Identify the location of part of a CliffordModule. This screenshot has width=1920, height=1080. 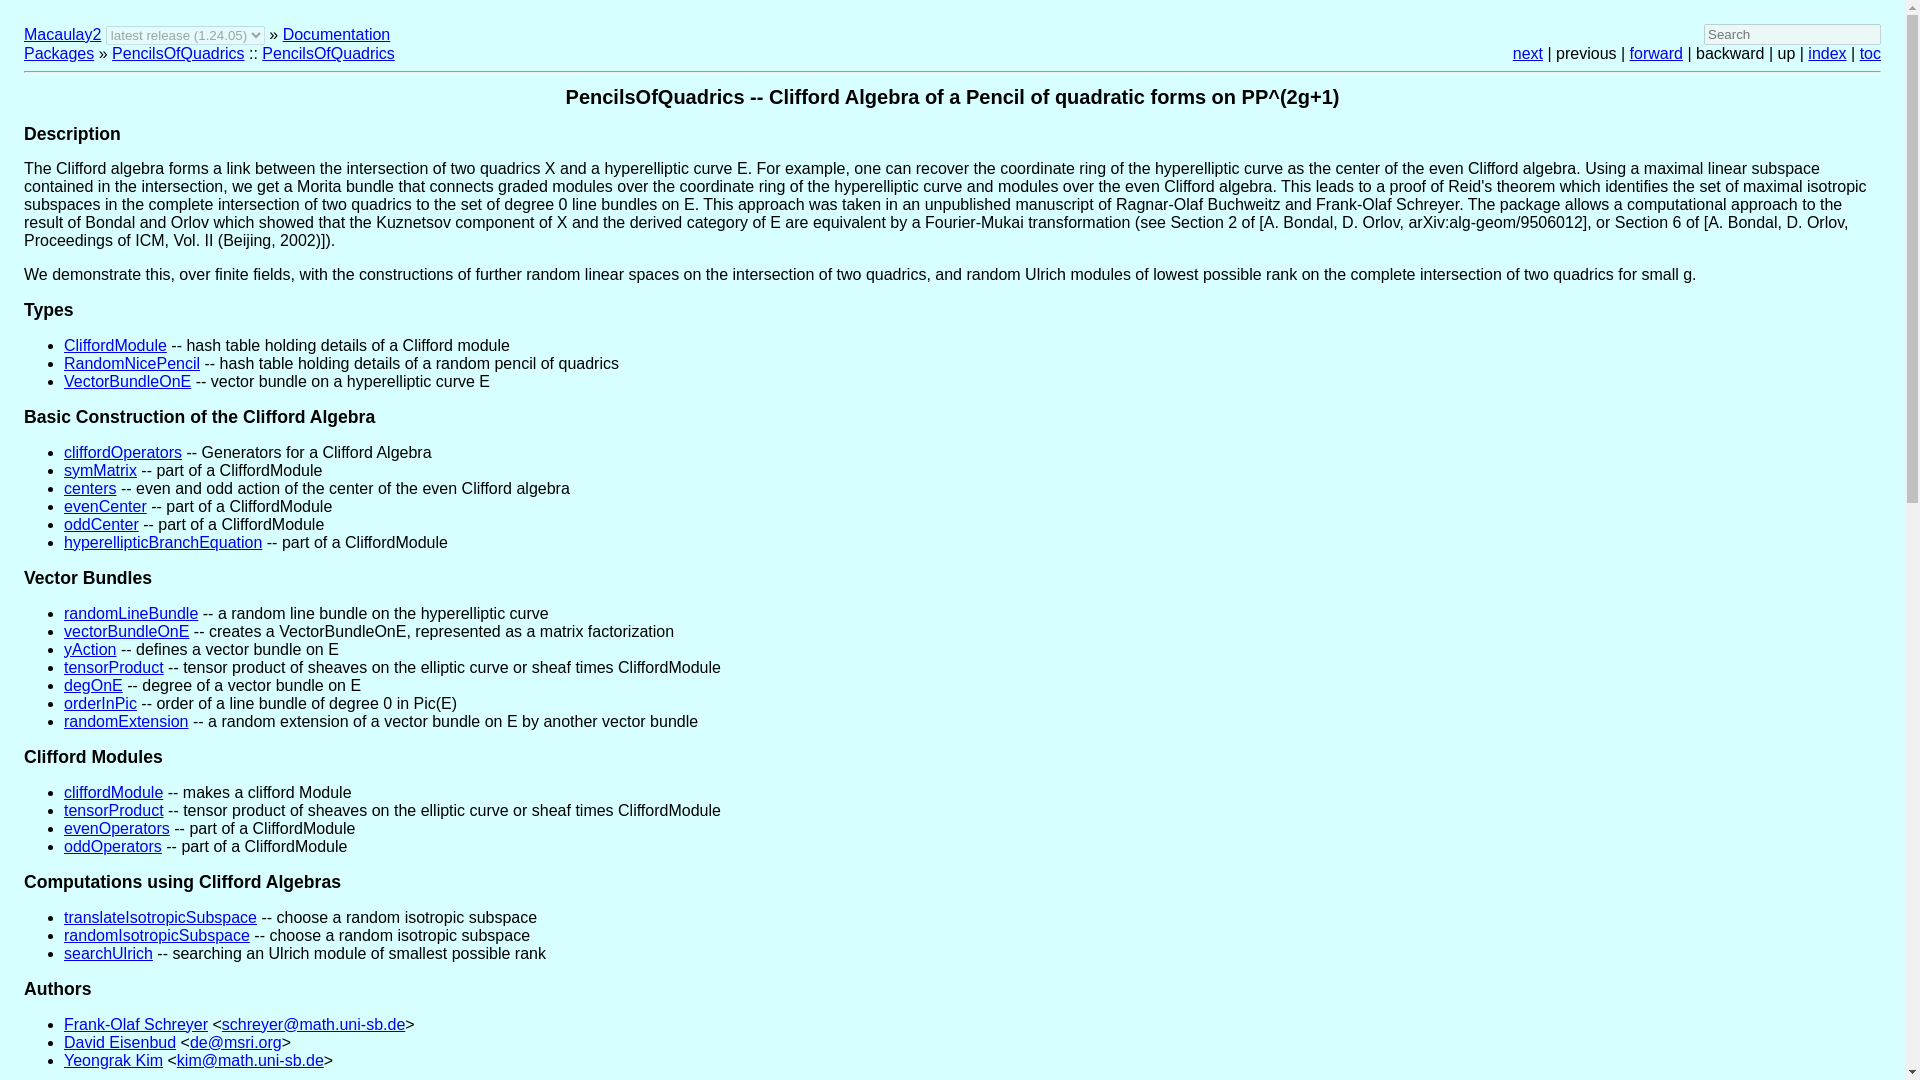
(105, 506).